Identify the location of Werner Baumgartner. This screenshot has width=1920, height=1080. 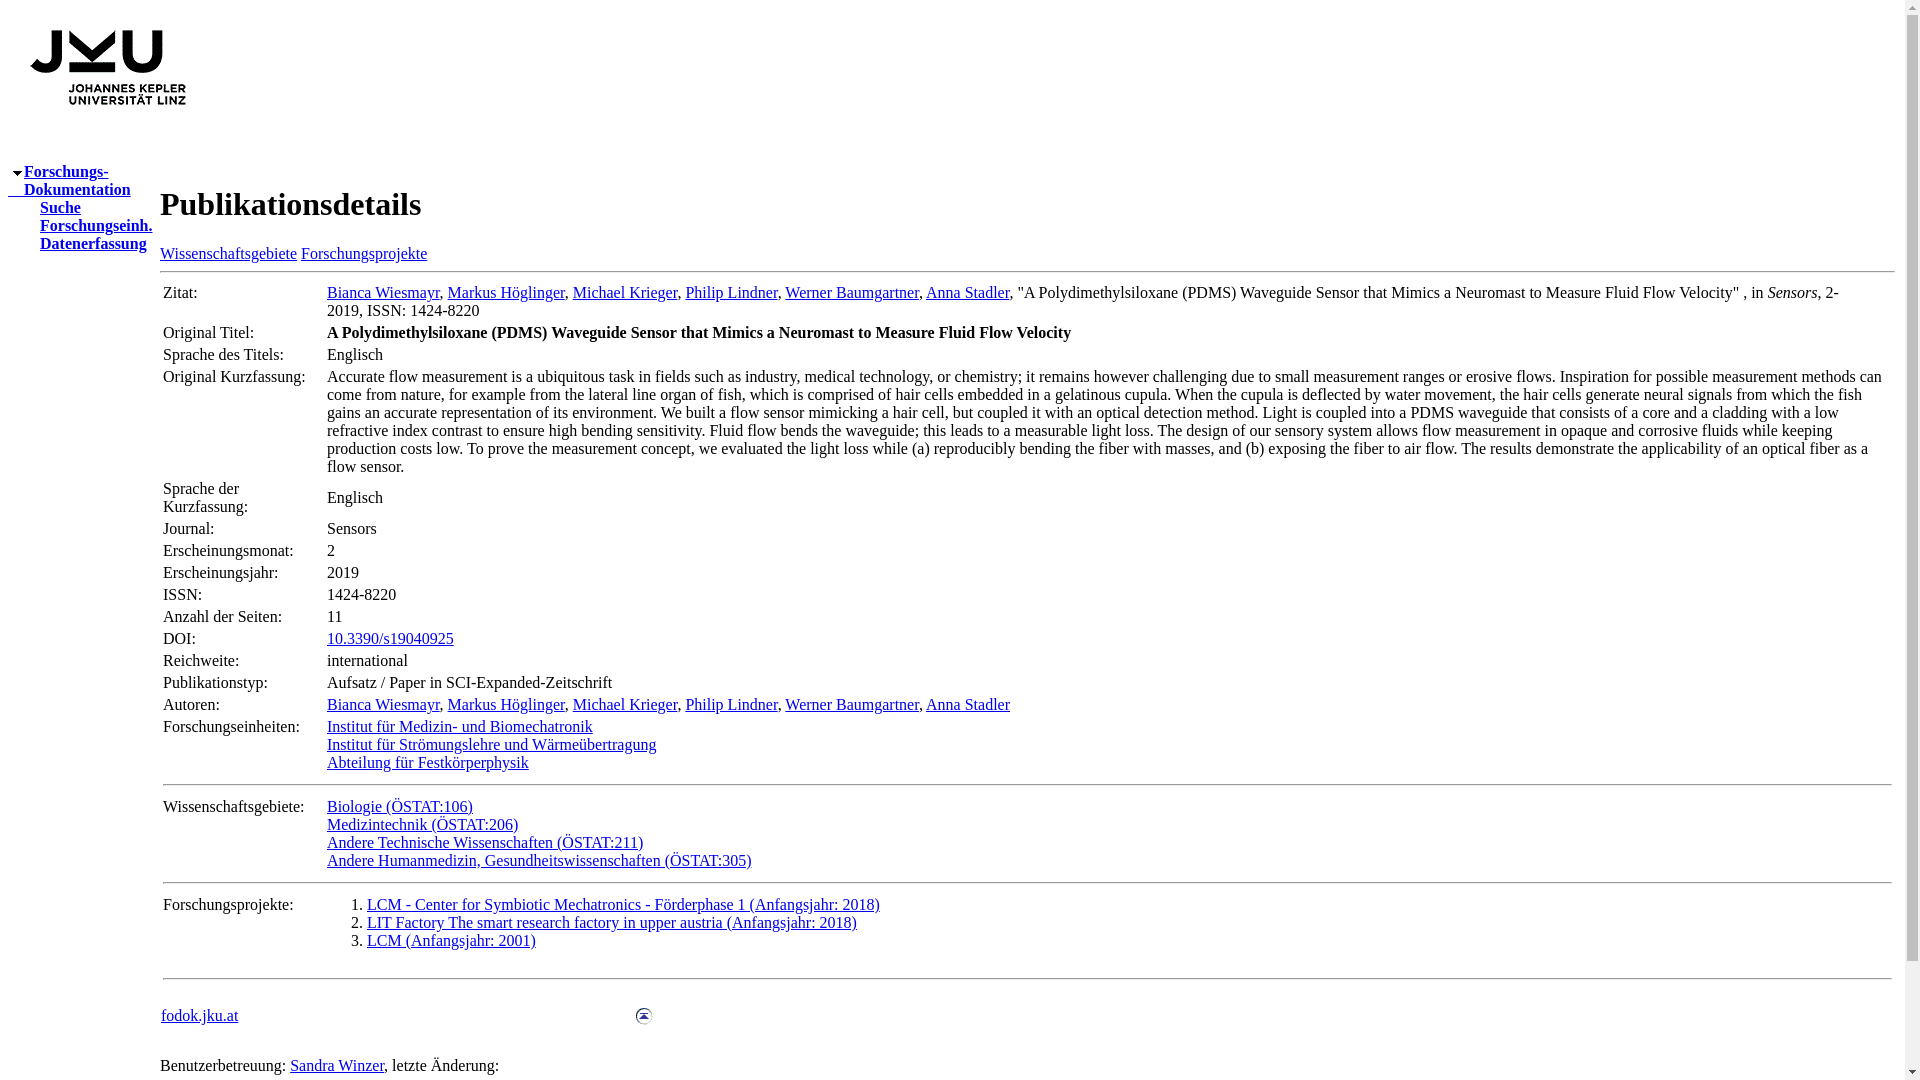
(852, 704).